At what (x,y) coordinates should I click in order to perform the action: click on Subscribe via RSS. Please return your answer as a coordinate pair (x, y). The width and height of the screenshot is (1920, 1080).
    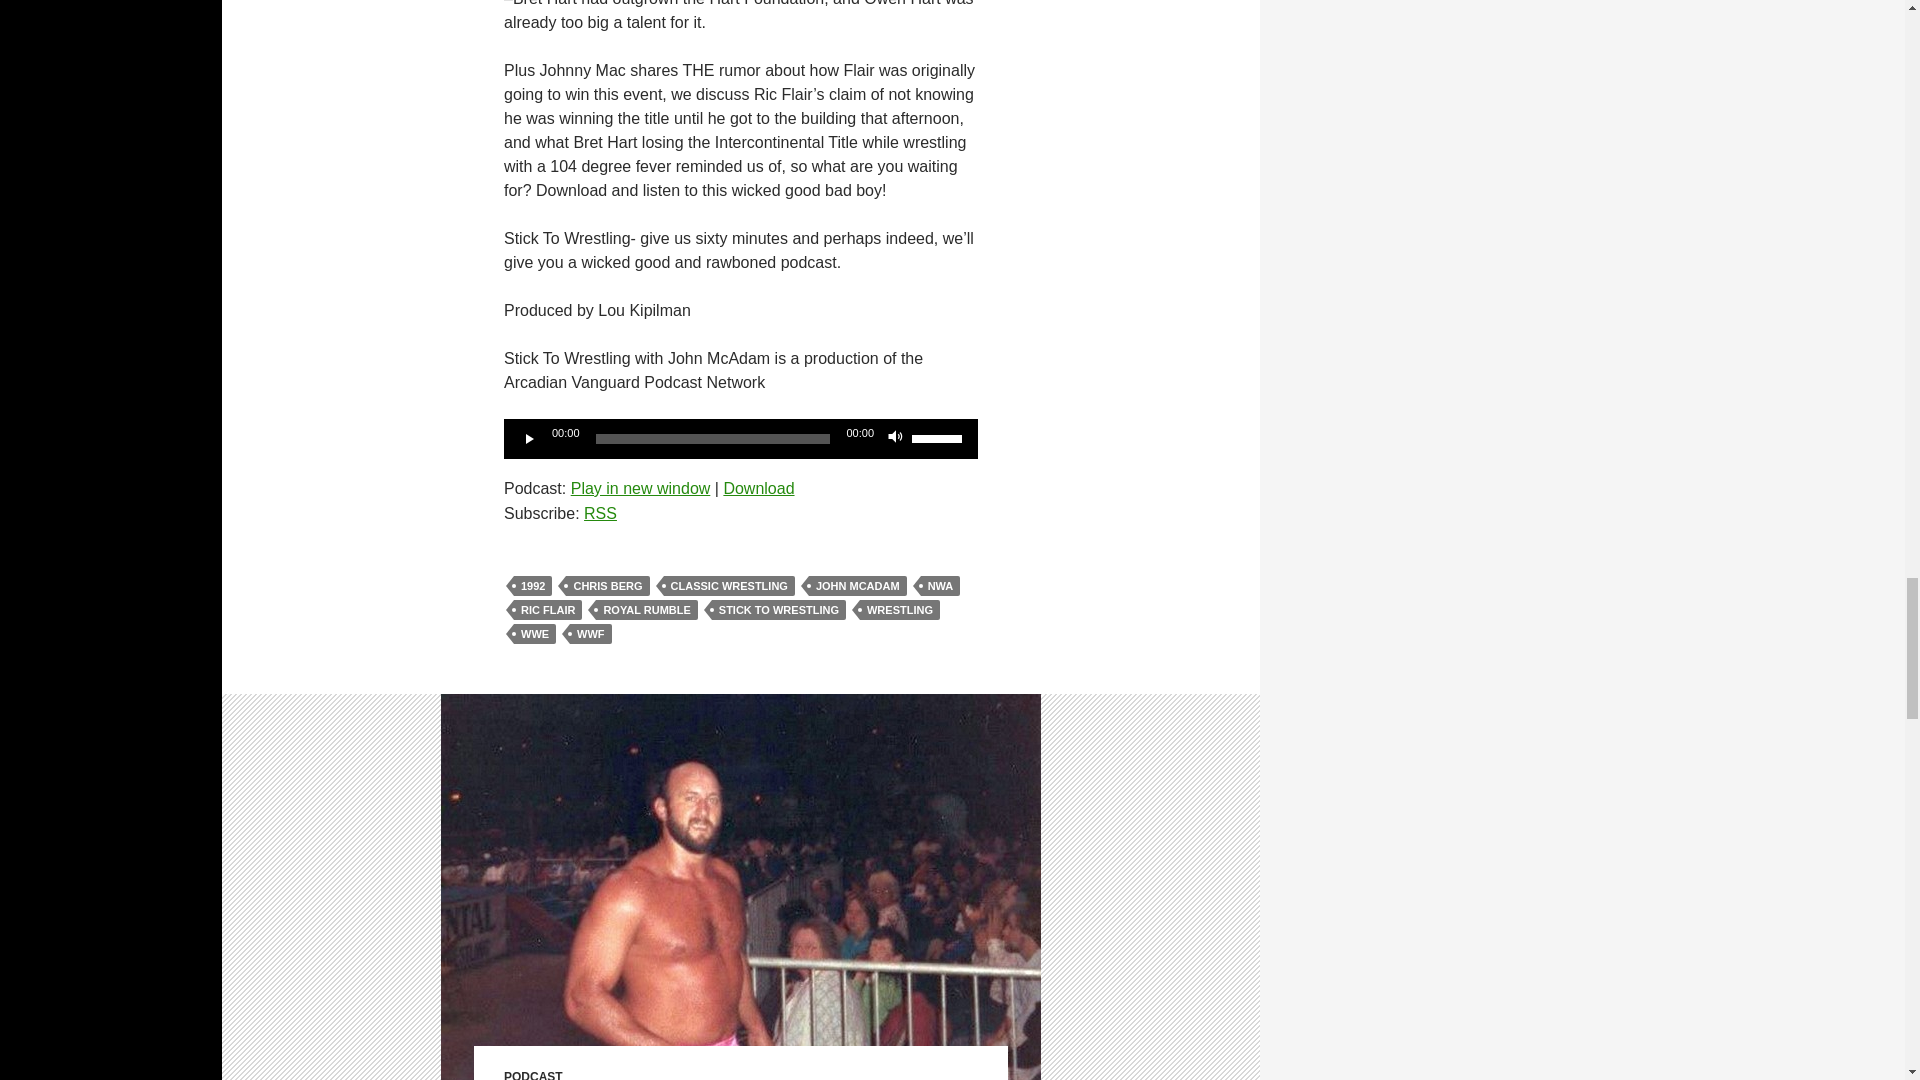
    Looking at the image, I should click on (600, 513).